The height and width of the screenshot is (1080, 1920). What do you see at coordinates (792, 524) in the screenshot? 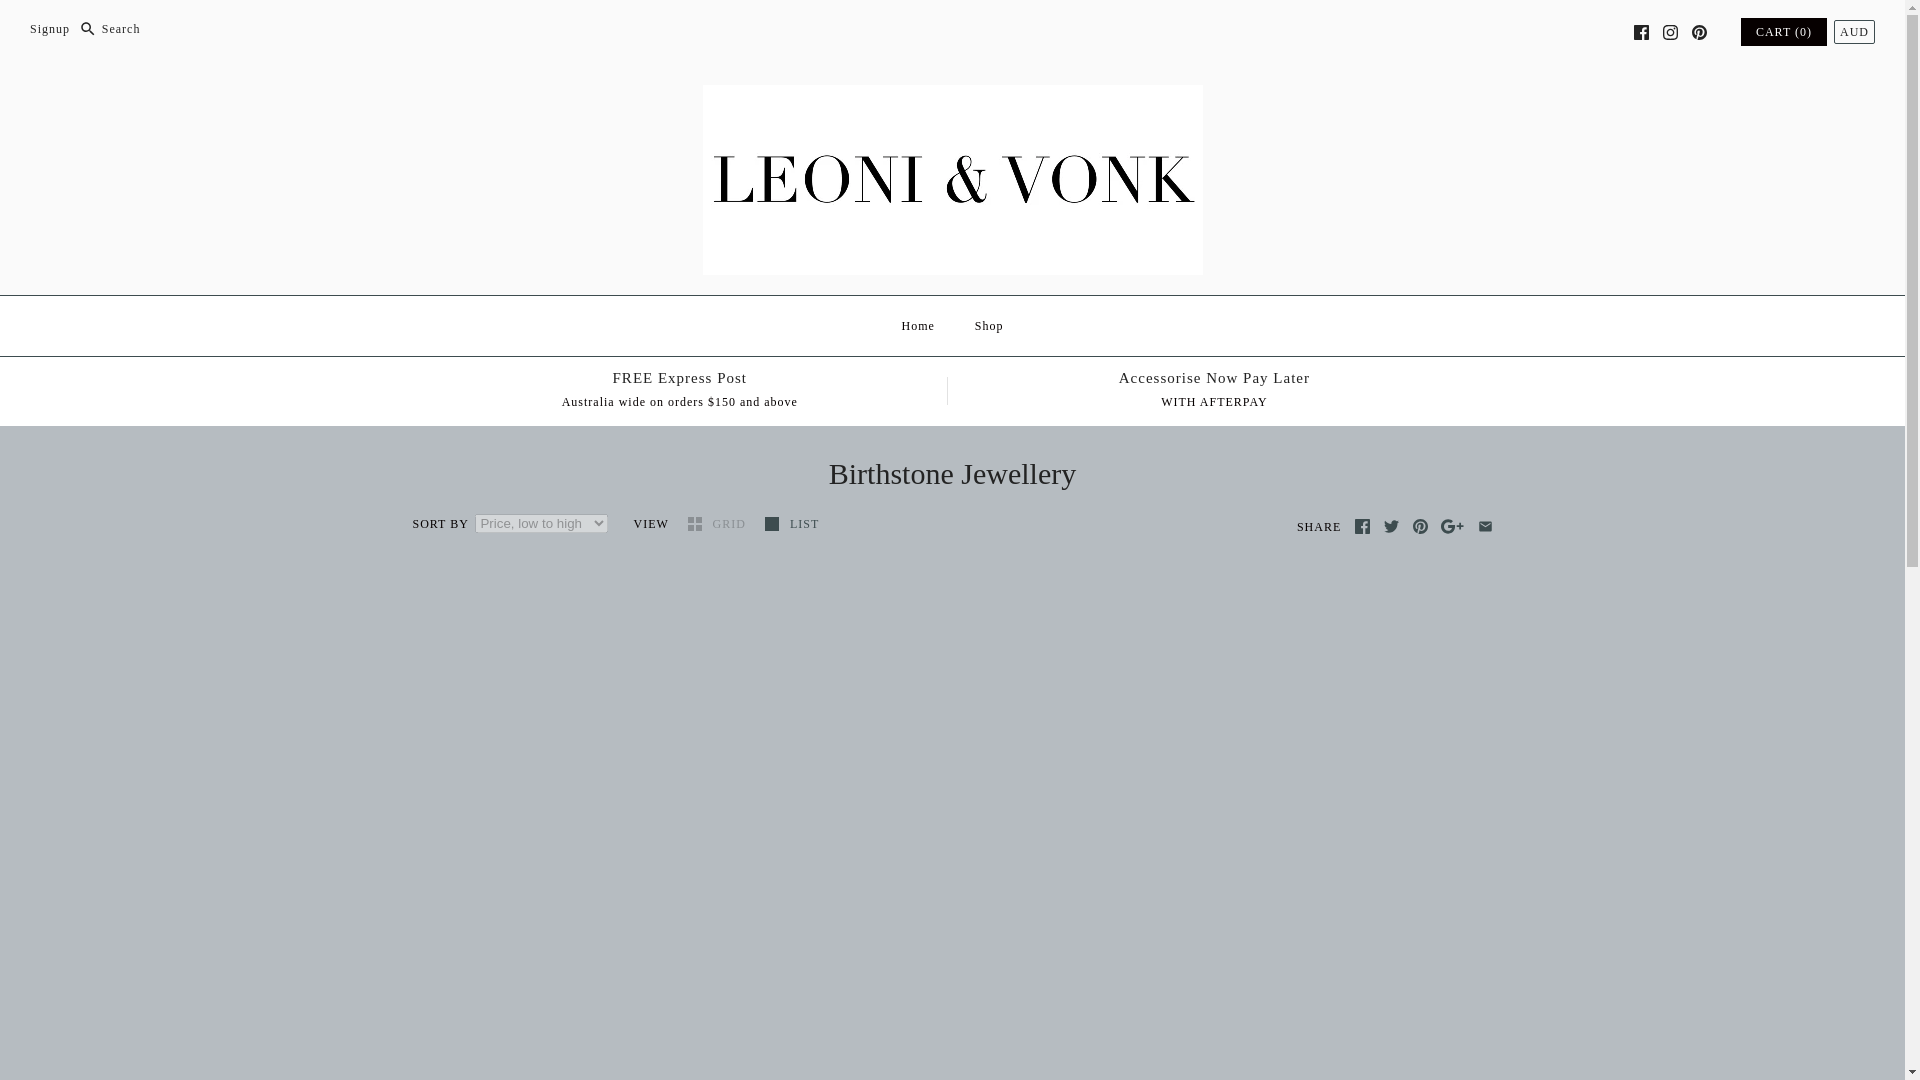
I see `Facebook` at bounding box center [792, 524].